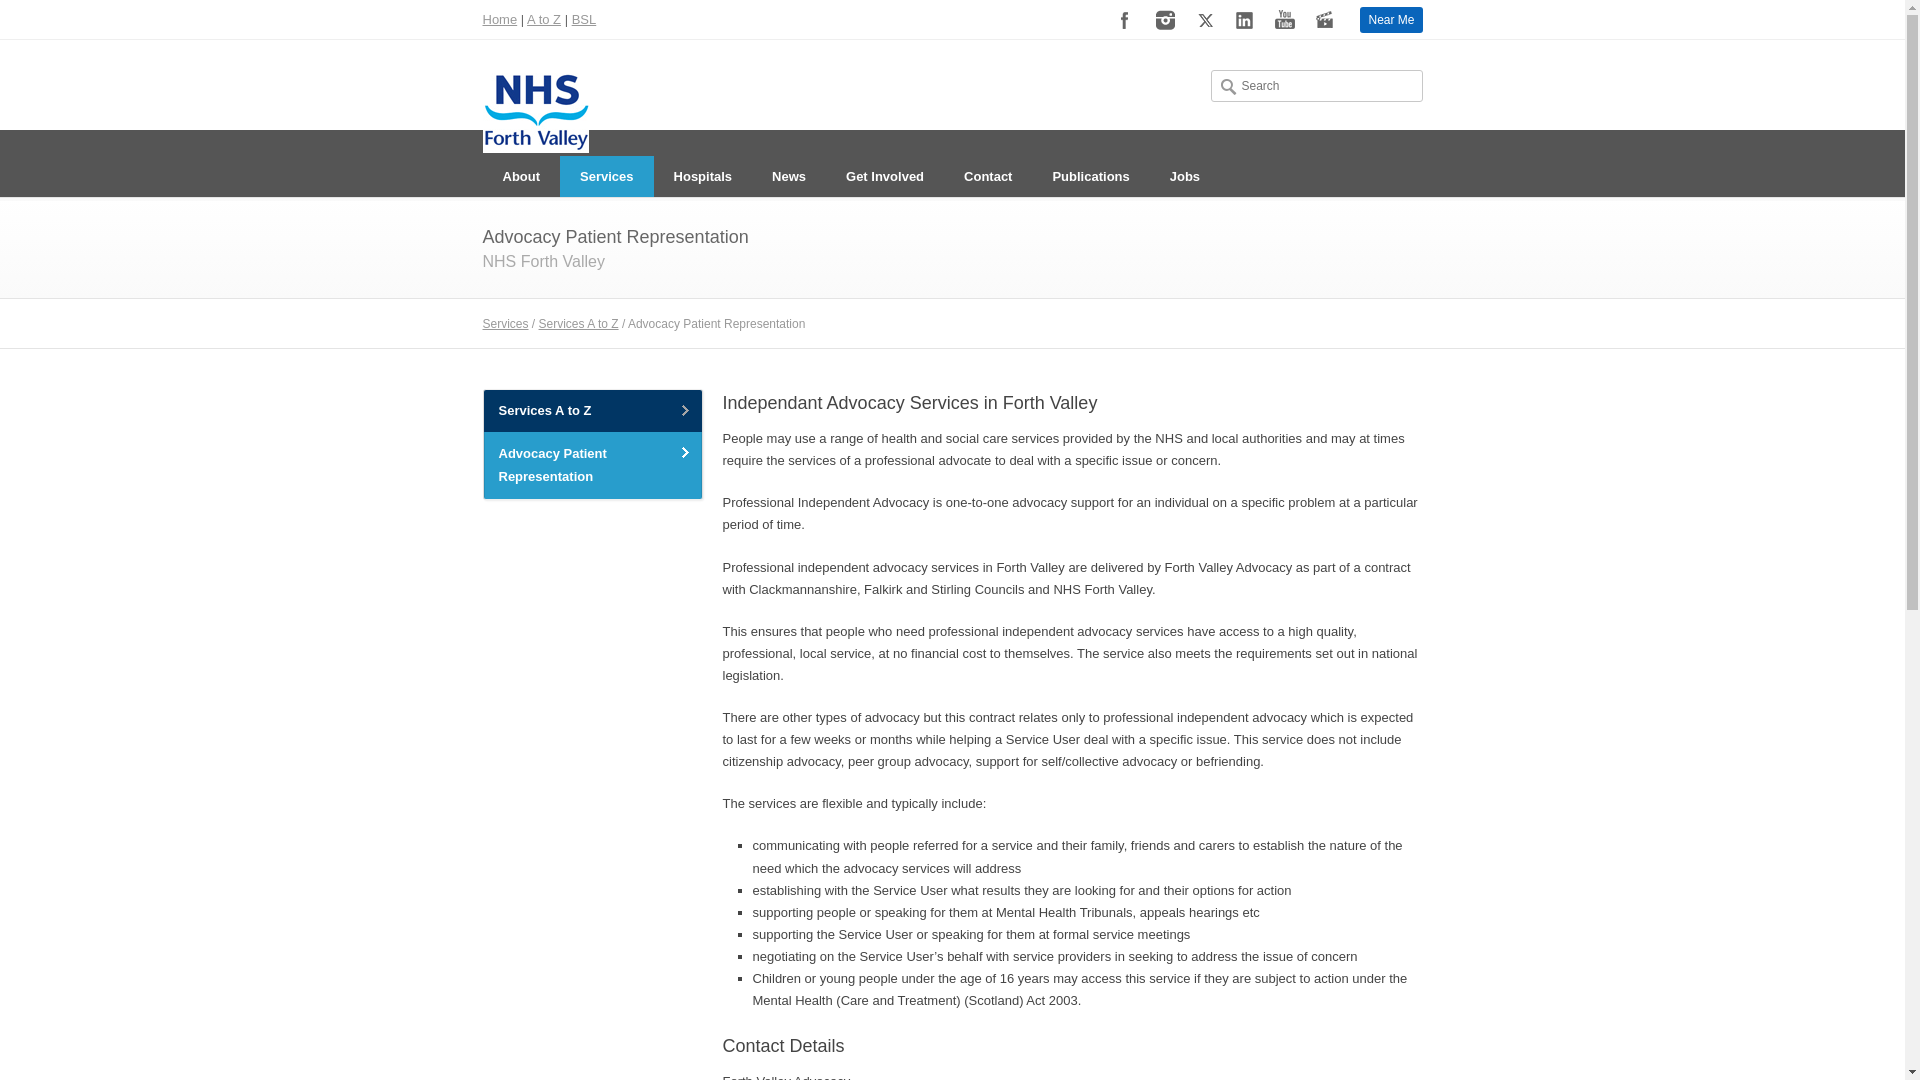 This screenshot has width=1920, height=1080. I want to click on Home, so click(498, 19).